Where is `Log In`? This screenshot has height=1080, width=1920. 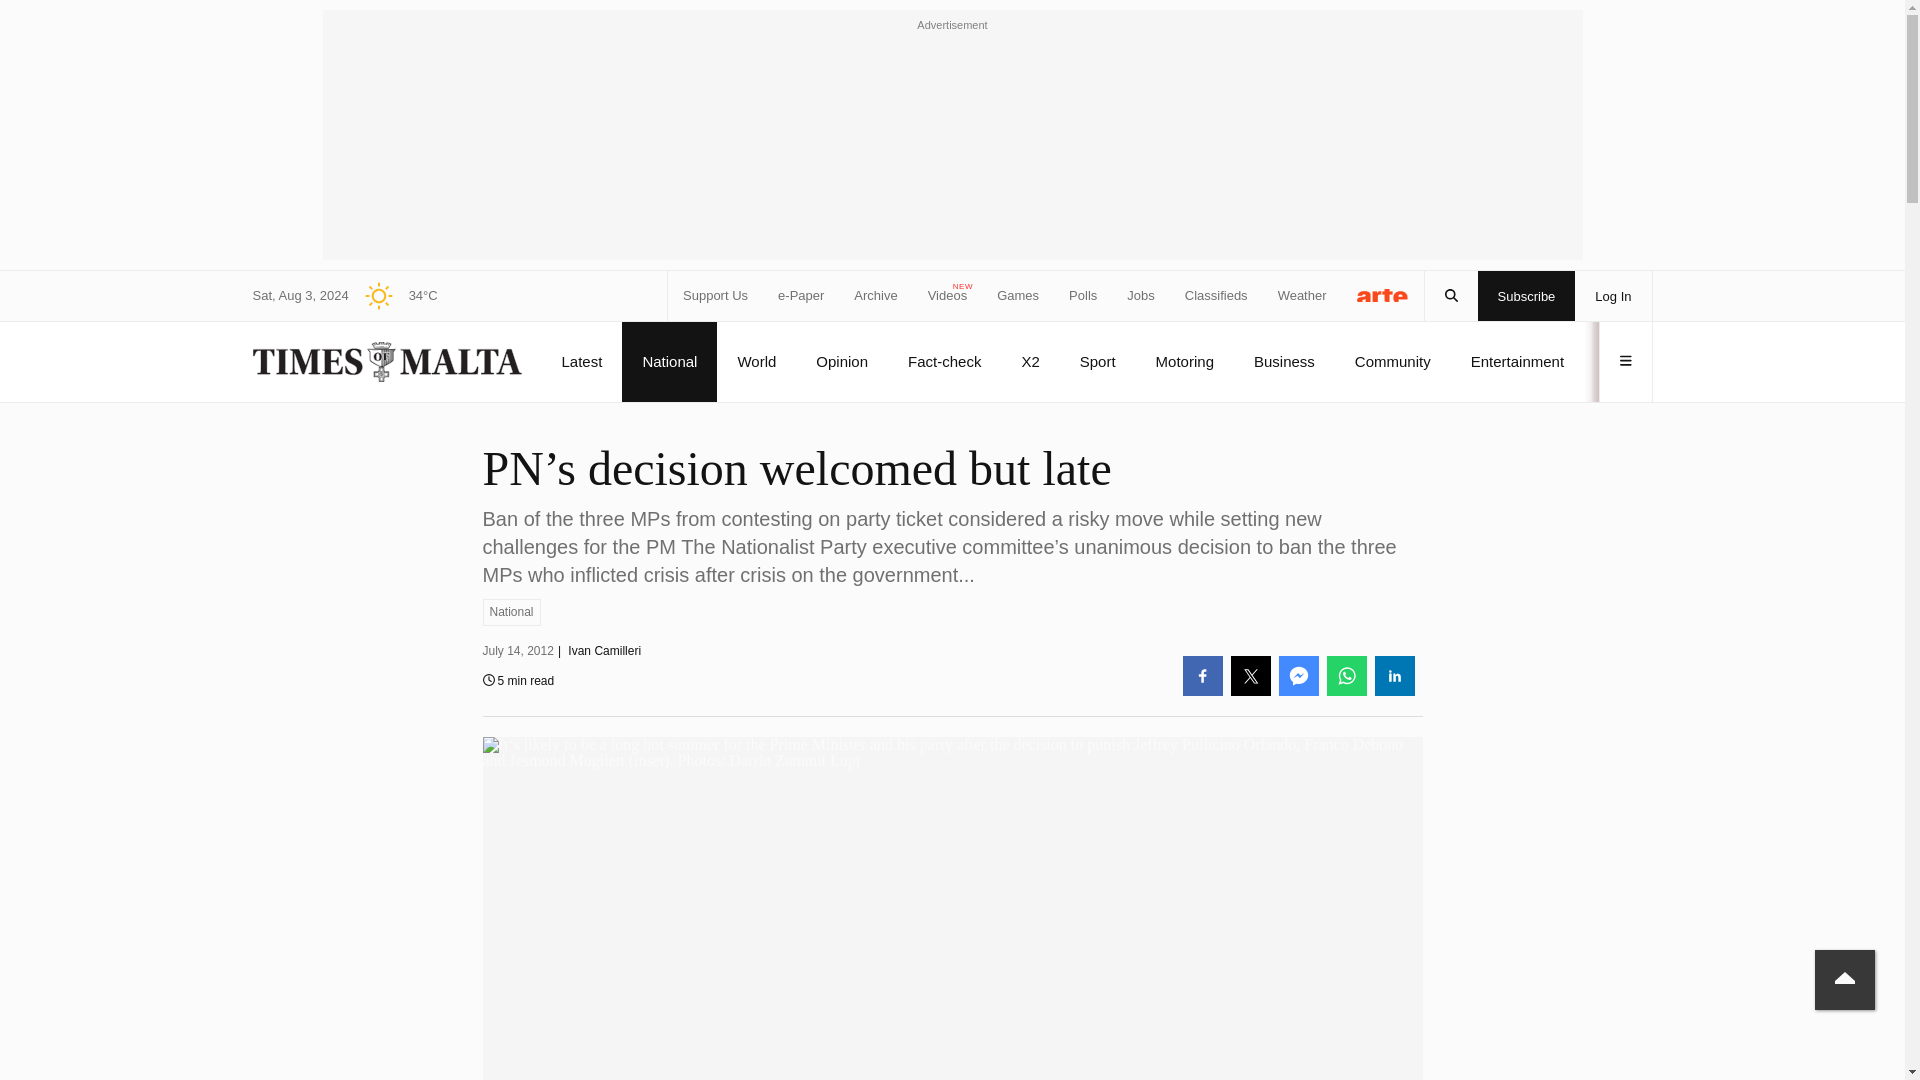
Log In is located at coordinates (1612, 296).